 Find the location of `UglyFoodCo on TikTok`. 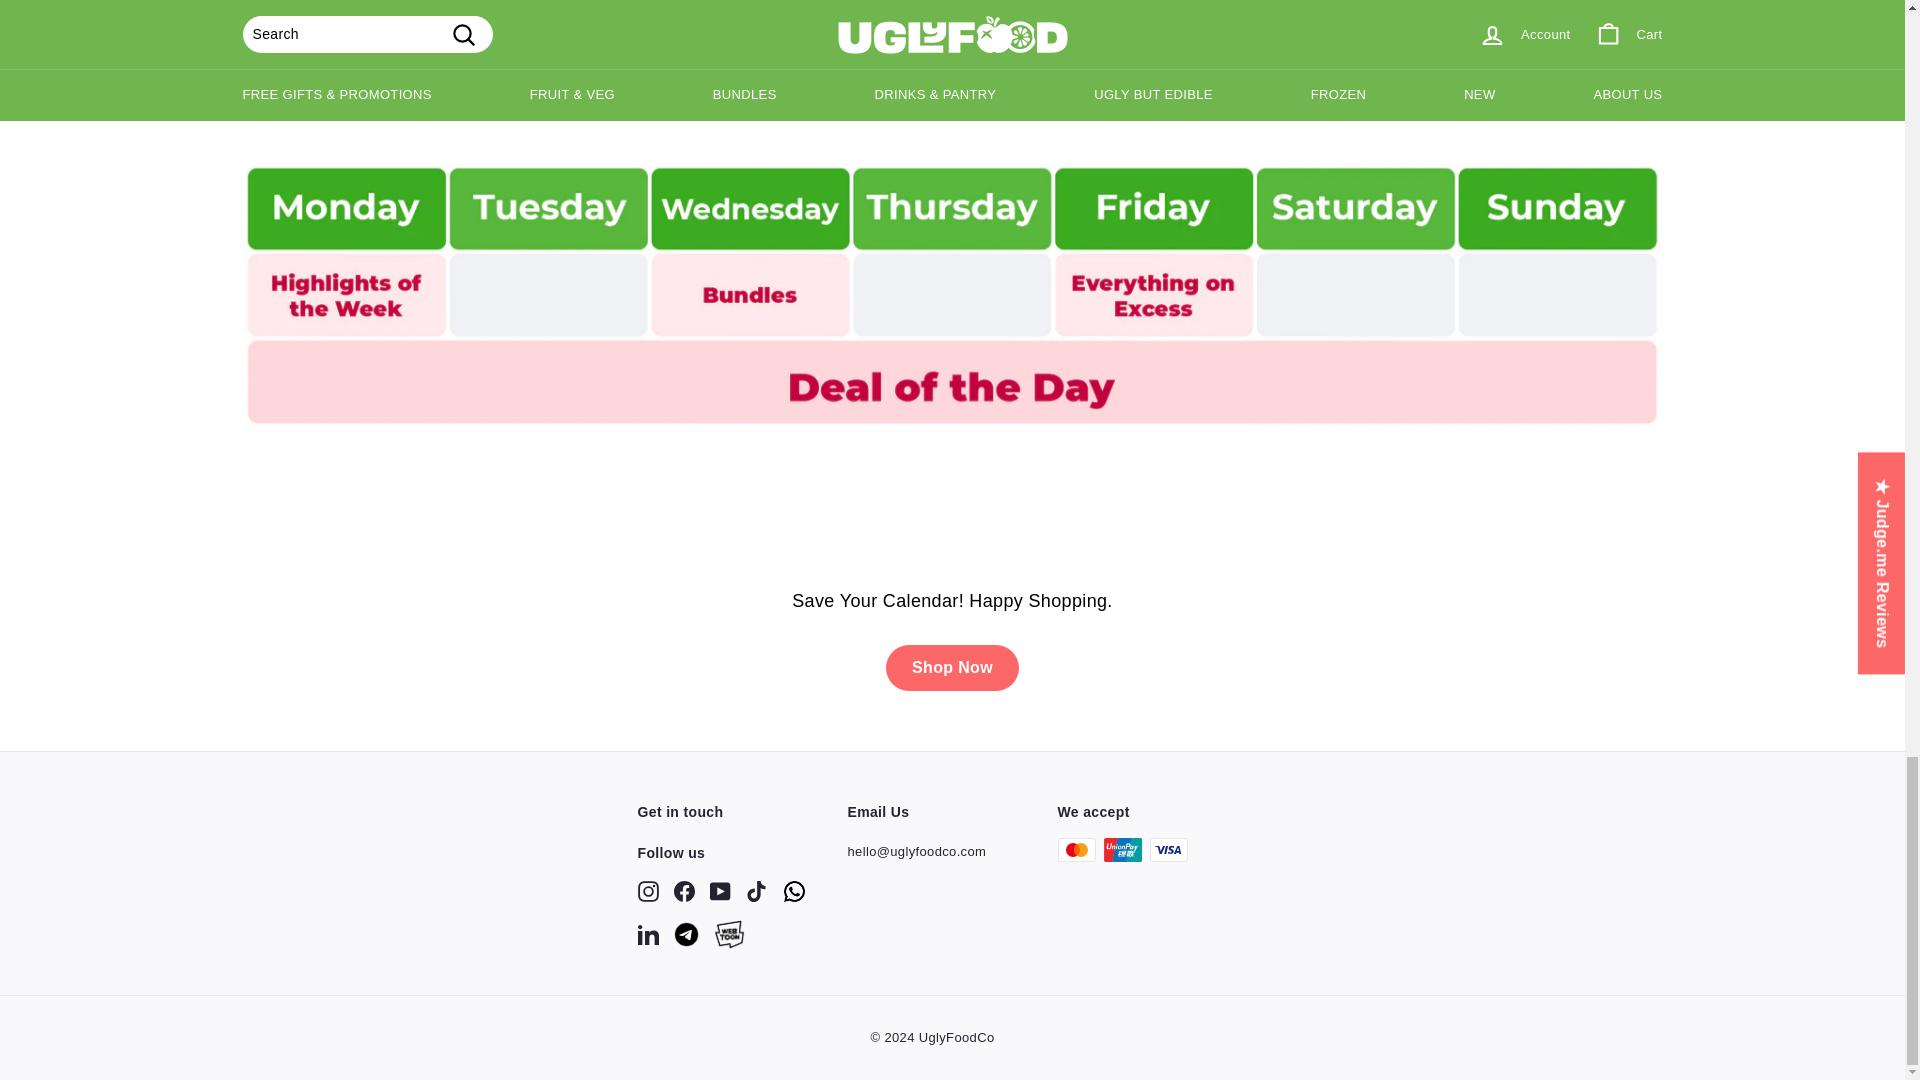

UglyFoodCo on TikTok is located at coordinates (756, 891).